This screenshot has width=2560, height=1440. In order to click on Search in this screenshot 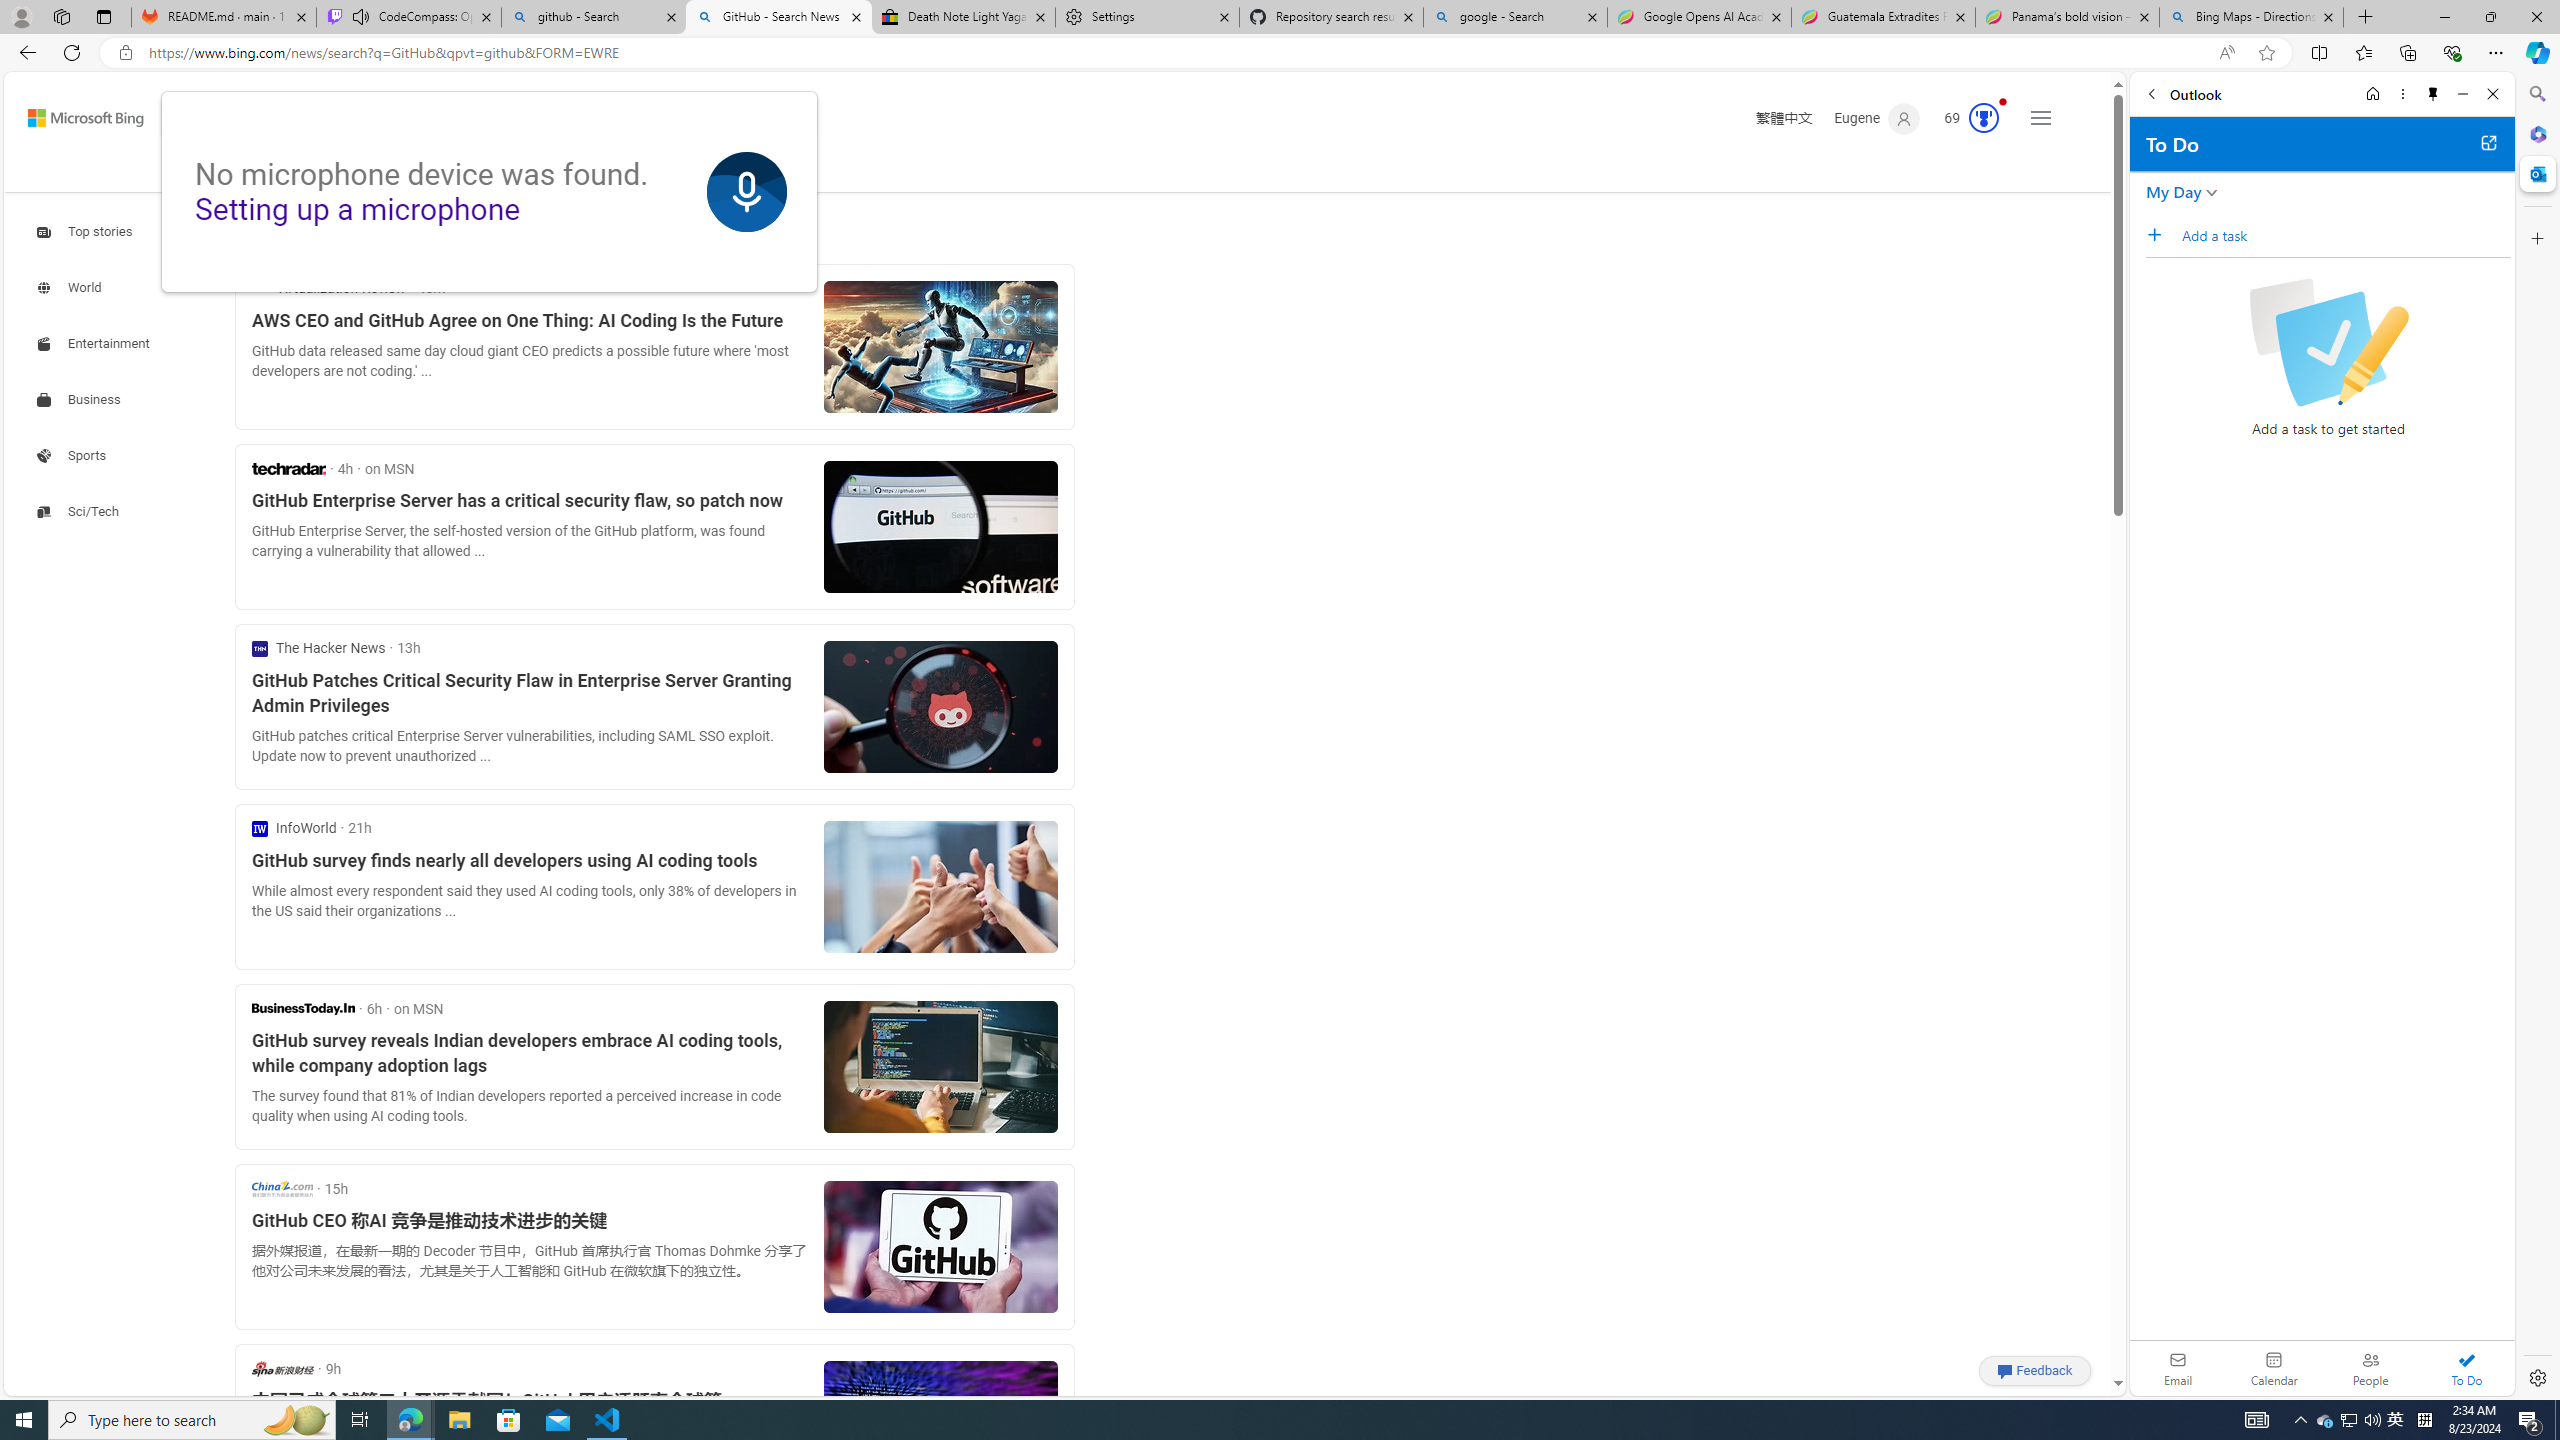, I will do `click(2536, 94)`.